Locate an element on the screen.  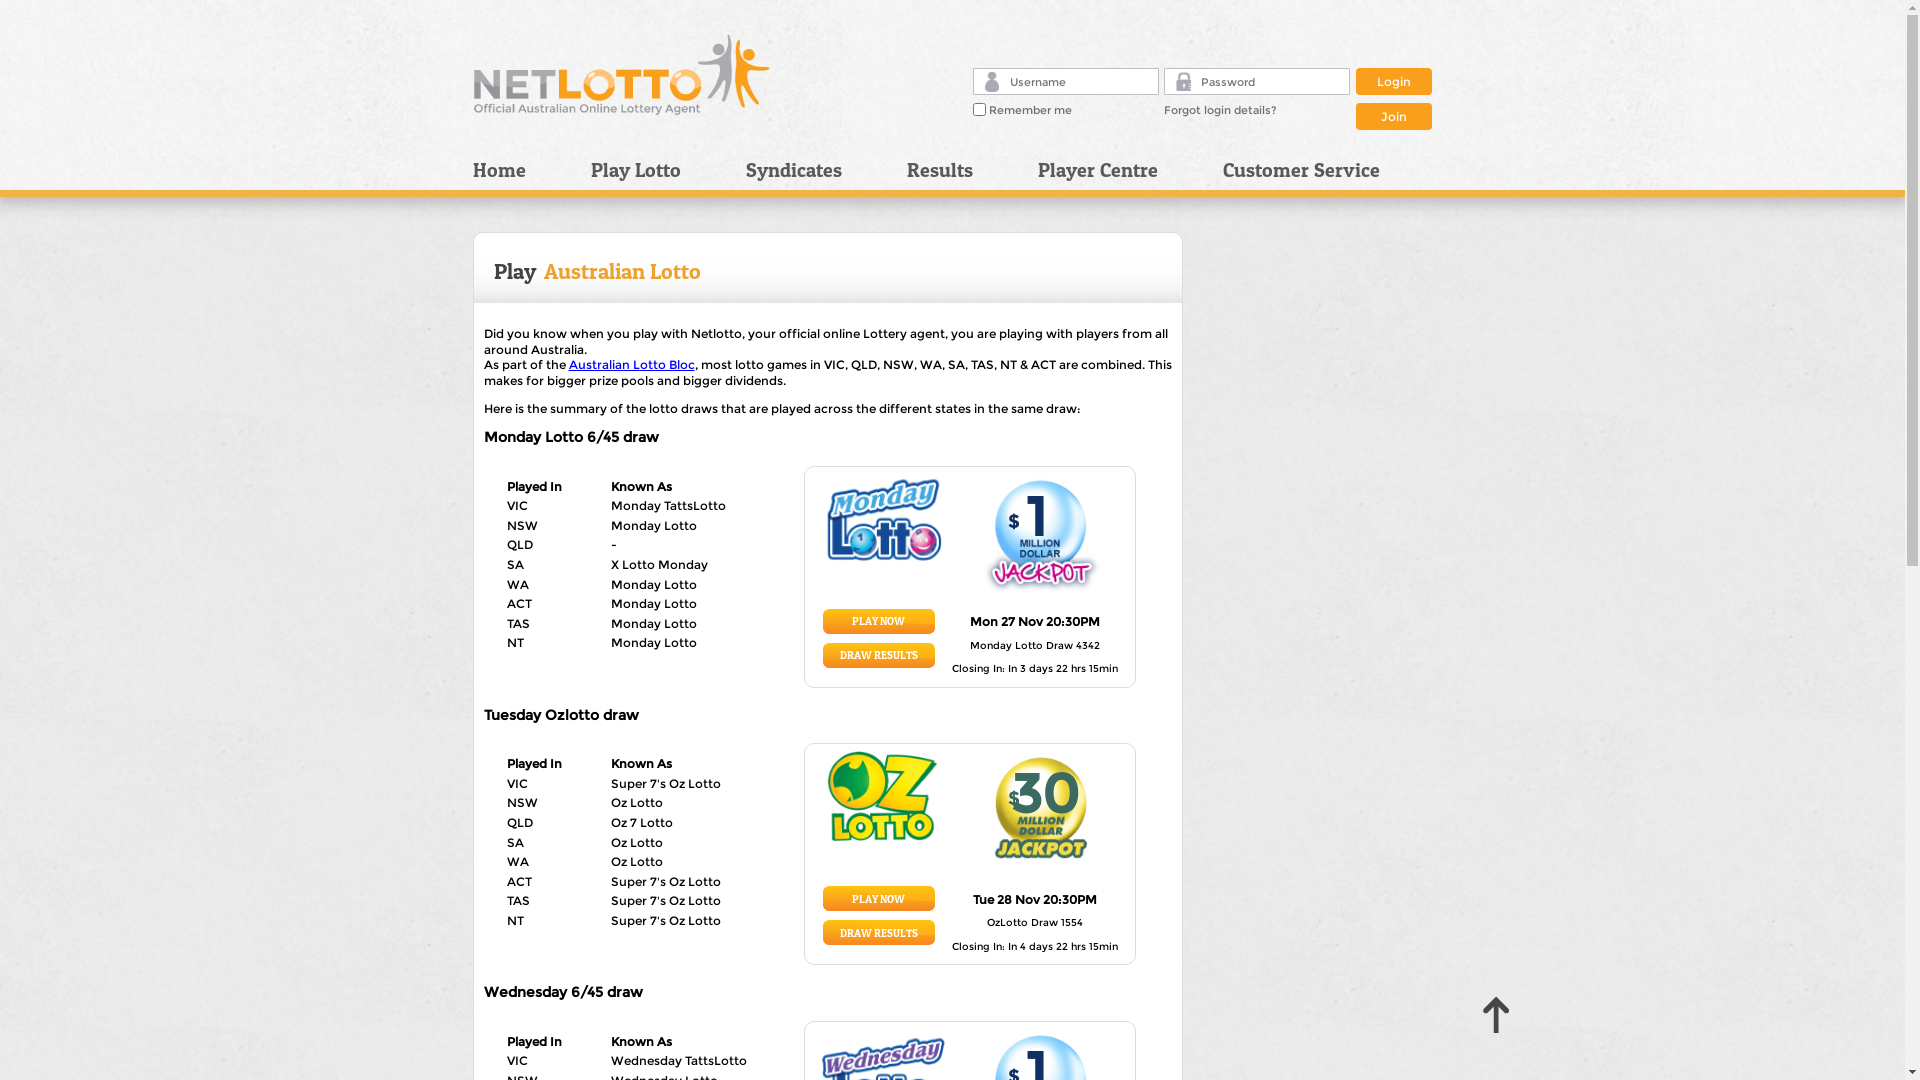
Netlotto is located at coordinates (622, 75).